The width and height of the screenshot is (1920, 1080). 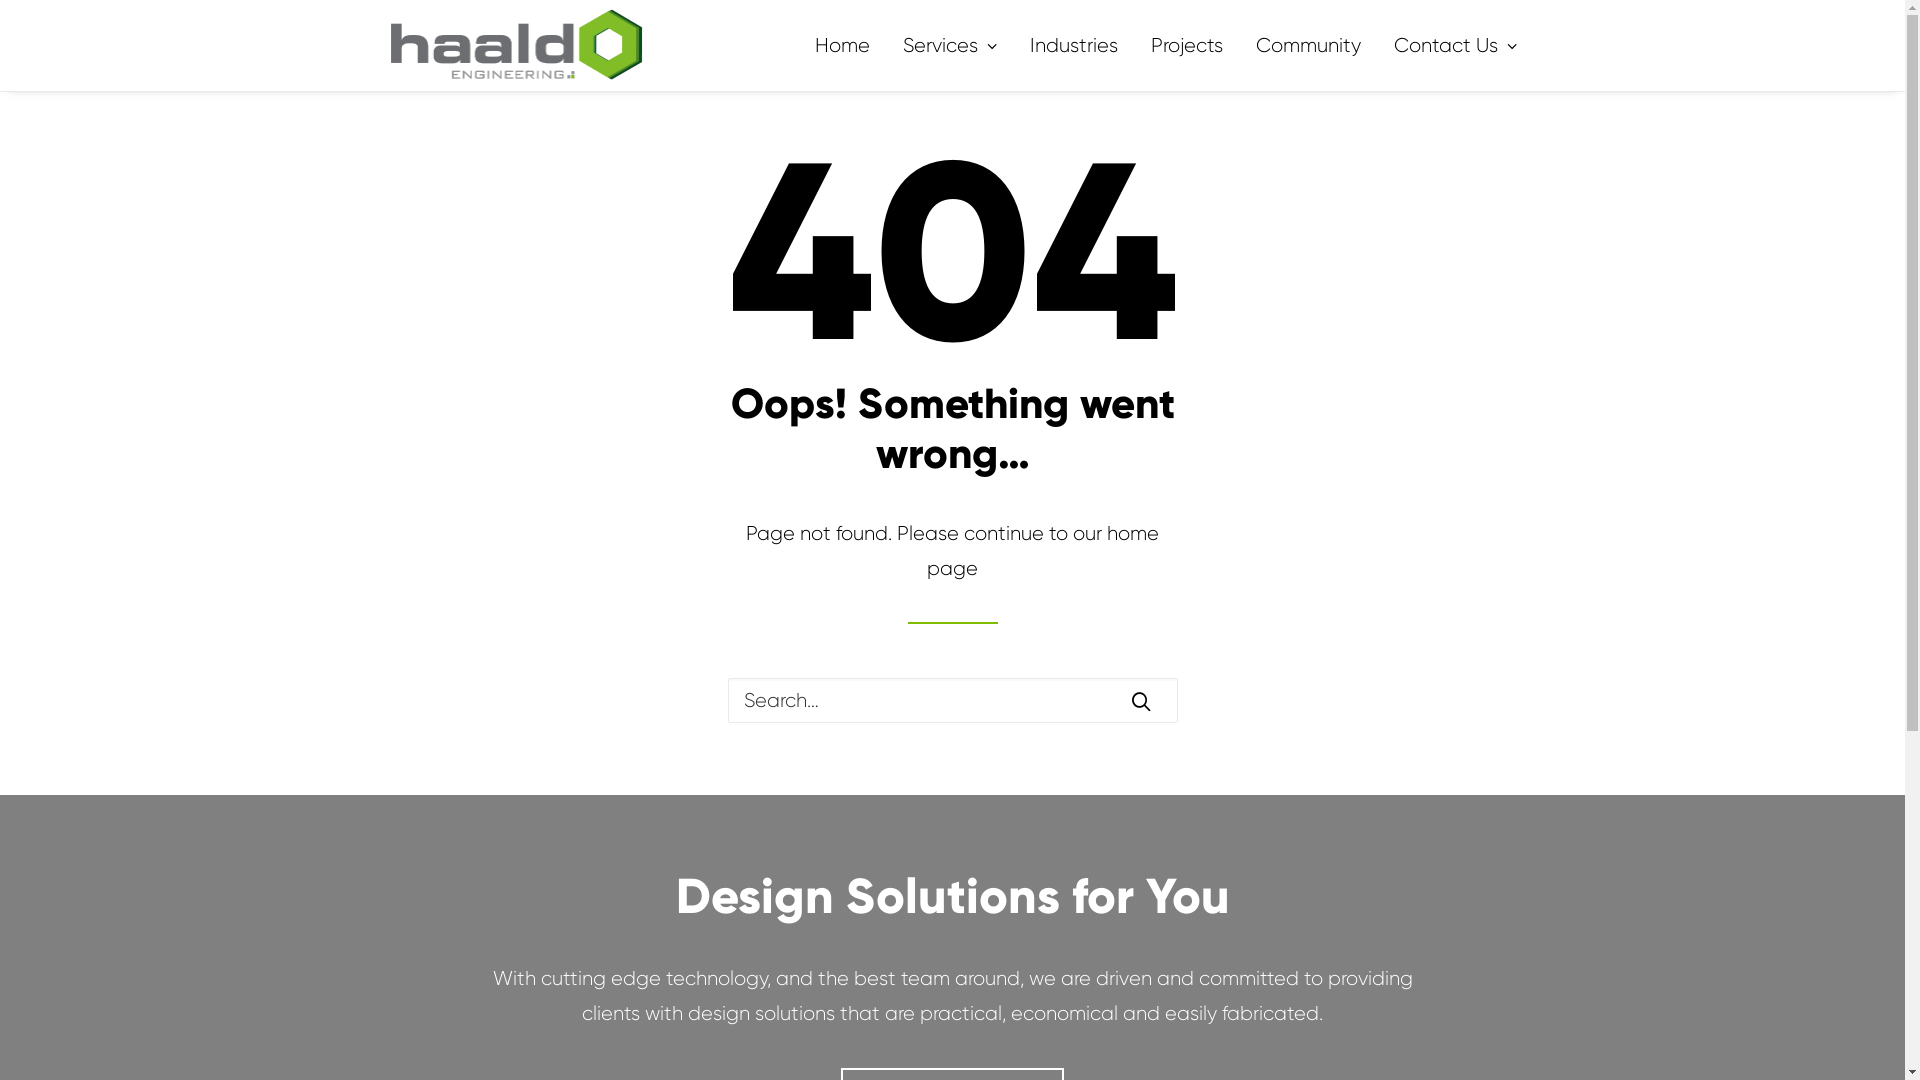 What do you see at coordinates (1074, 46) in the screenshot?
I see `Industries` at bounding box center [1074, 46].